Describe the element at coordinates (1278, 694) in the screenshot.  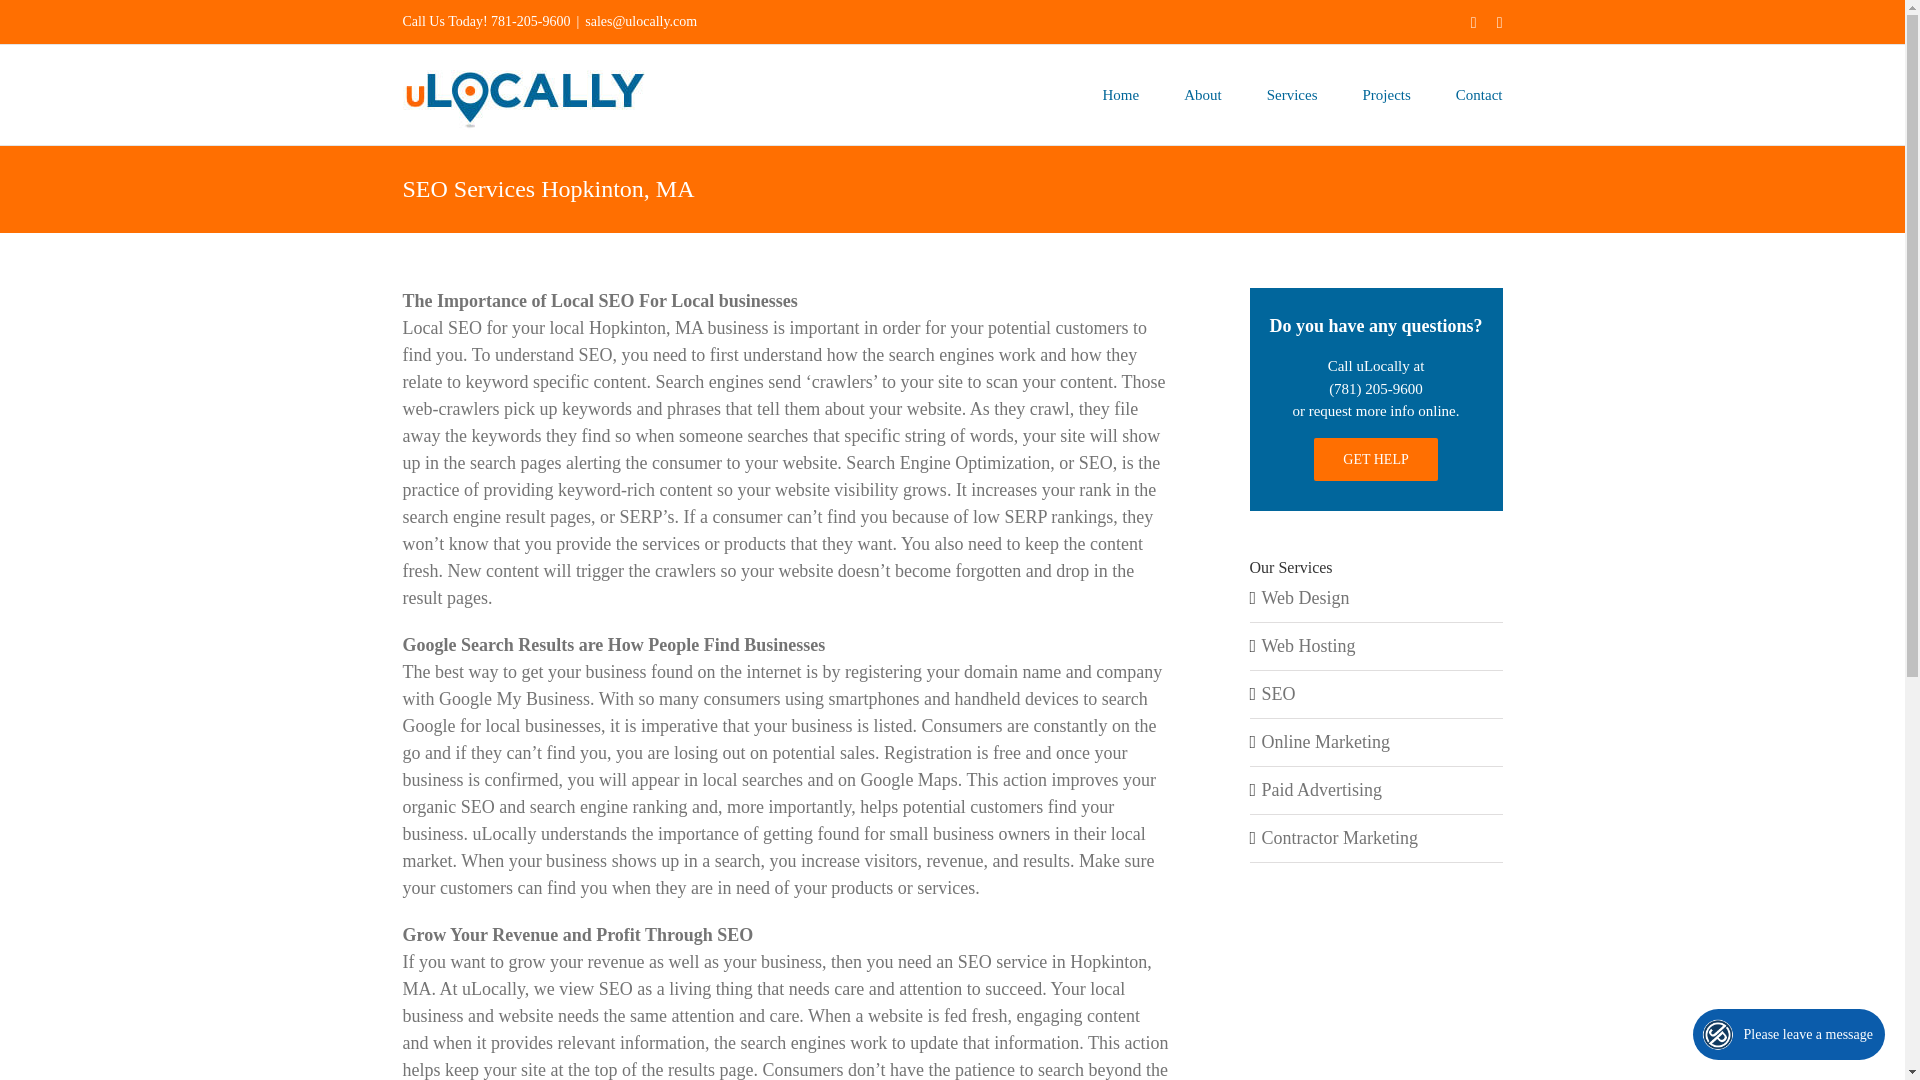
I see `SEO` at that location.